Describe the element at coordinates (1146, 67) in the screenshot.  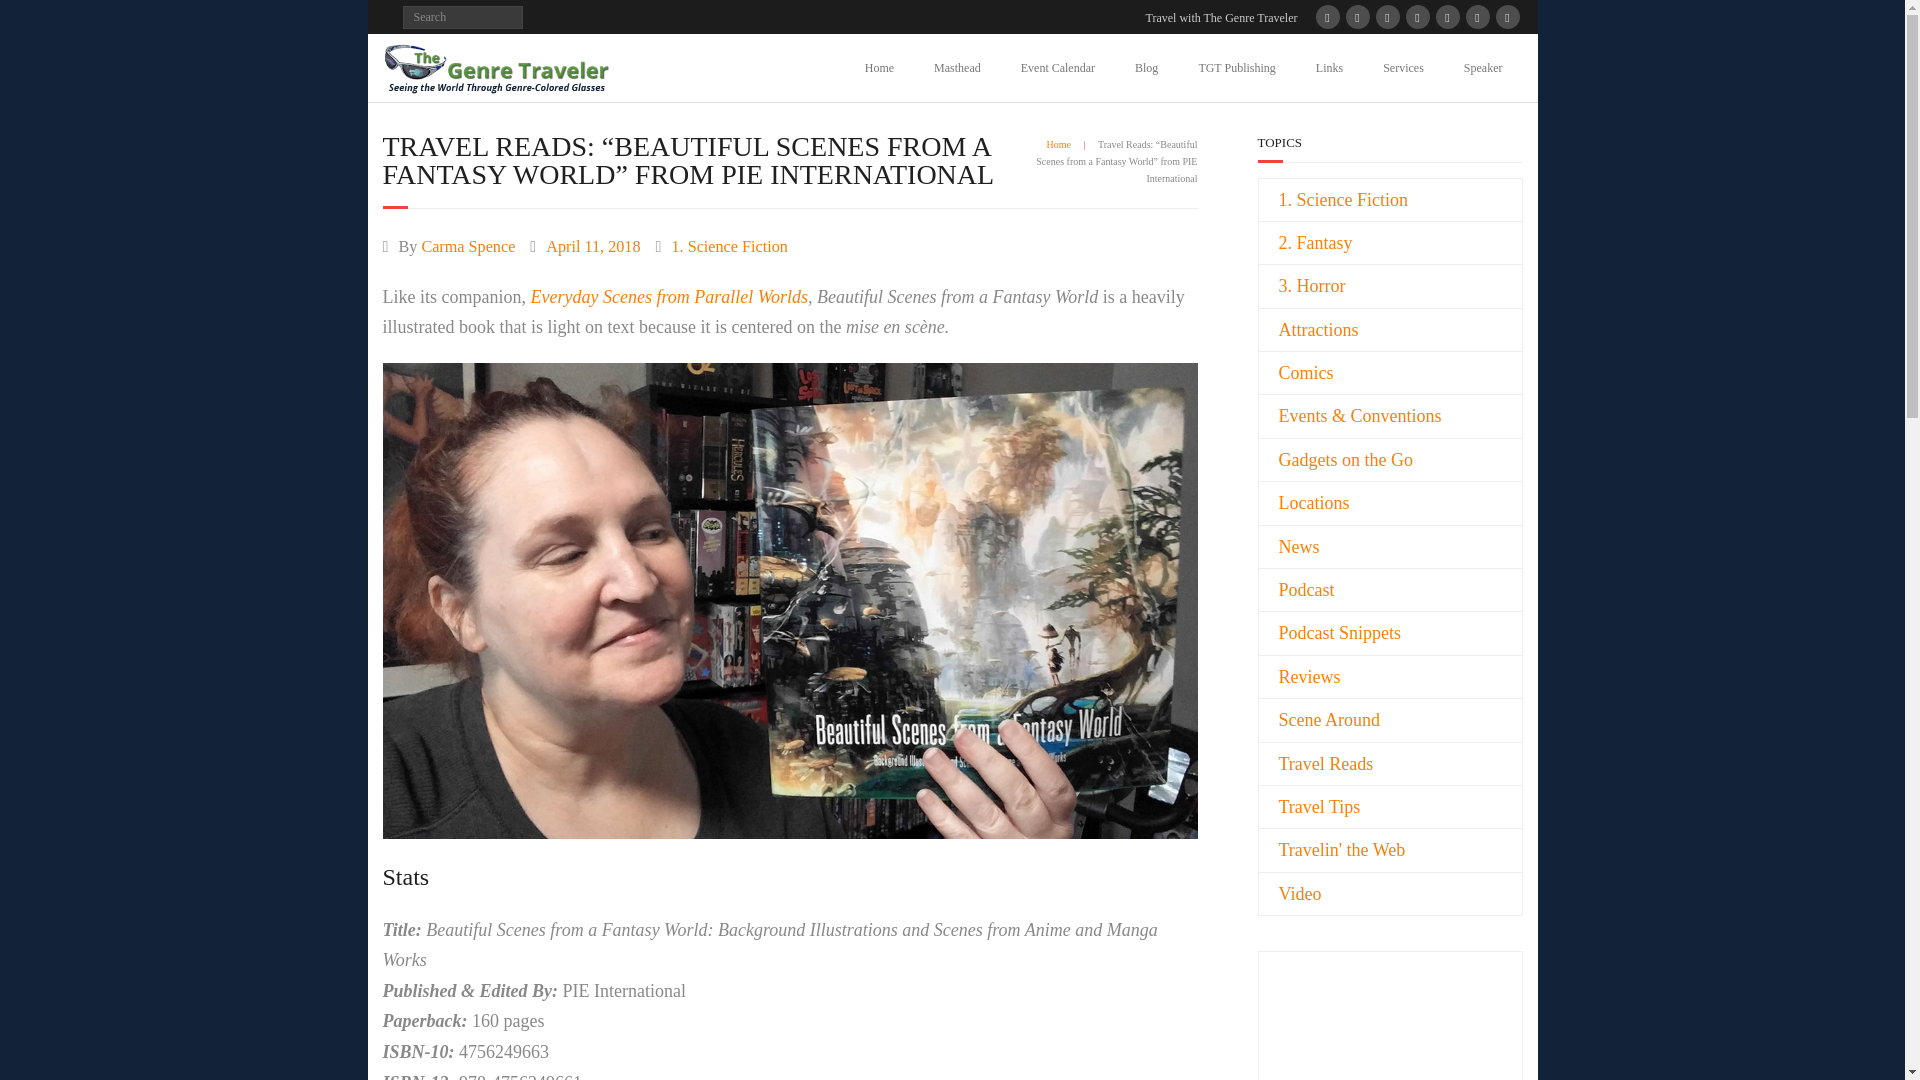
I see `Blog` at that location.